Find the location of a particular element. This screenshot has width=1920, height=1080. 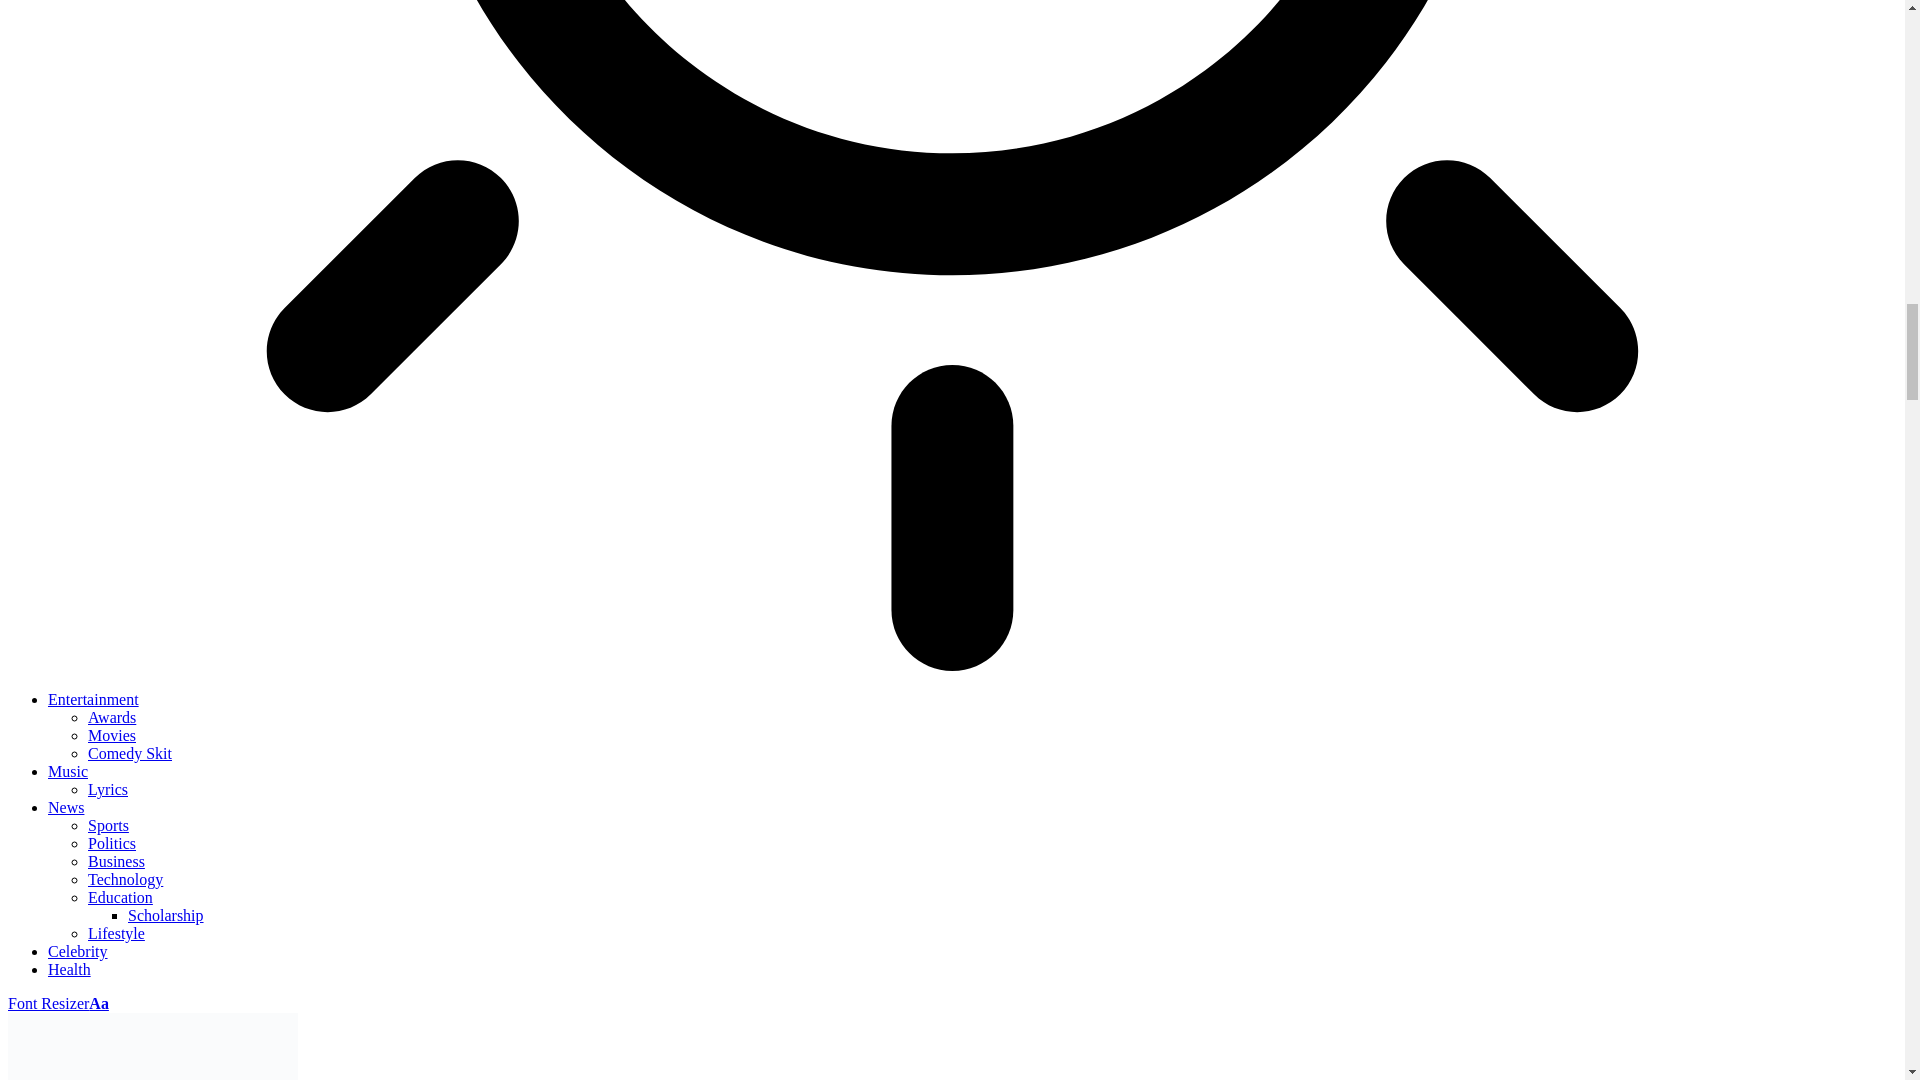

Music is located at coordinates (68, 770).